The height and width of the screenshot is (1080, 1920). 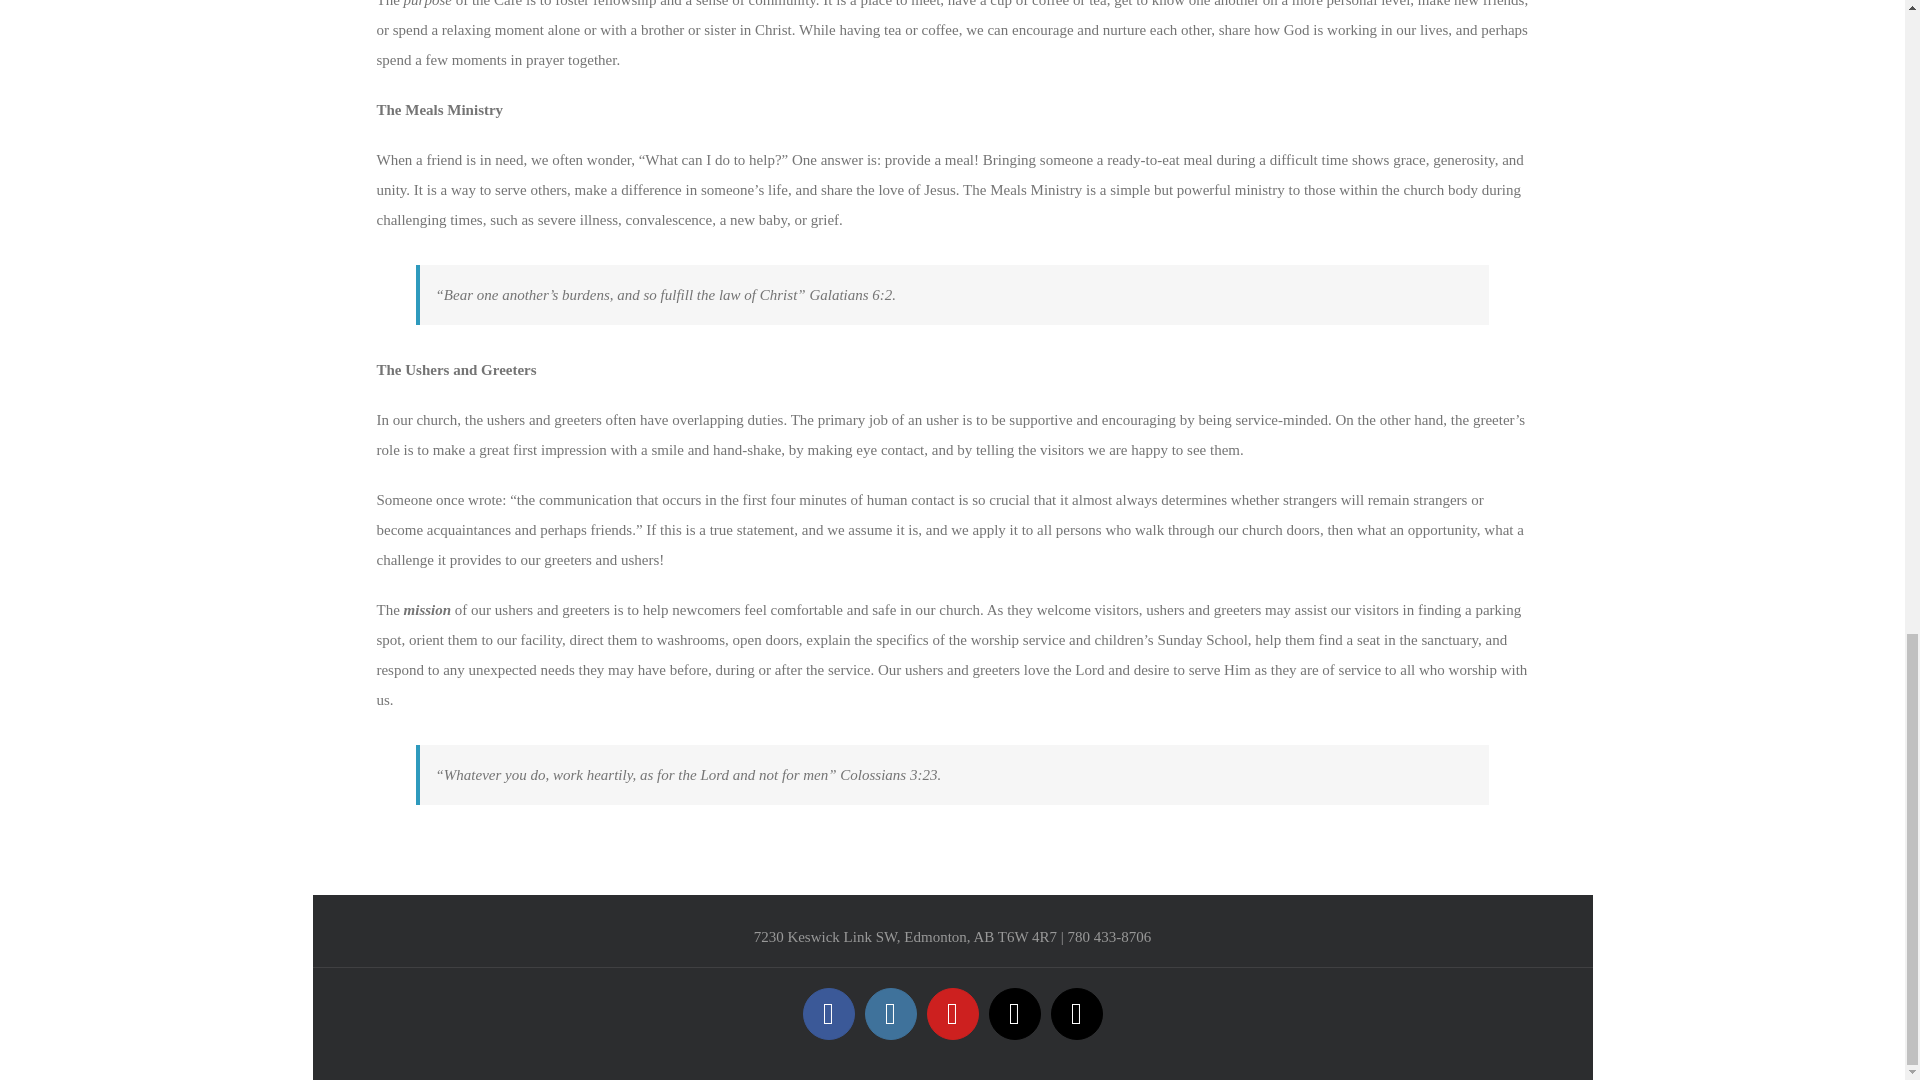 I want to click on Email, so click(x=1014, y=1014).